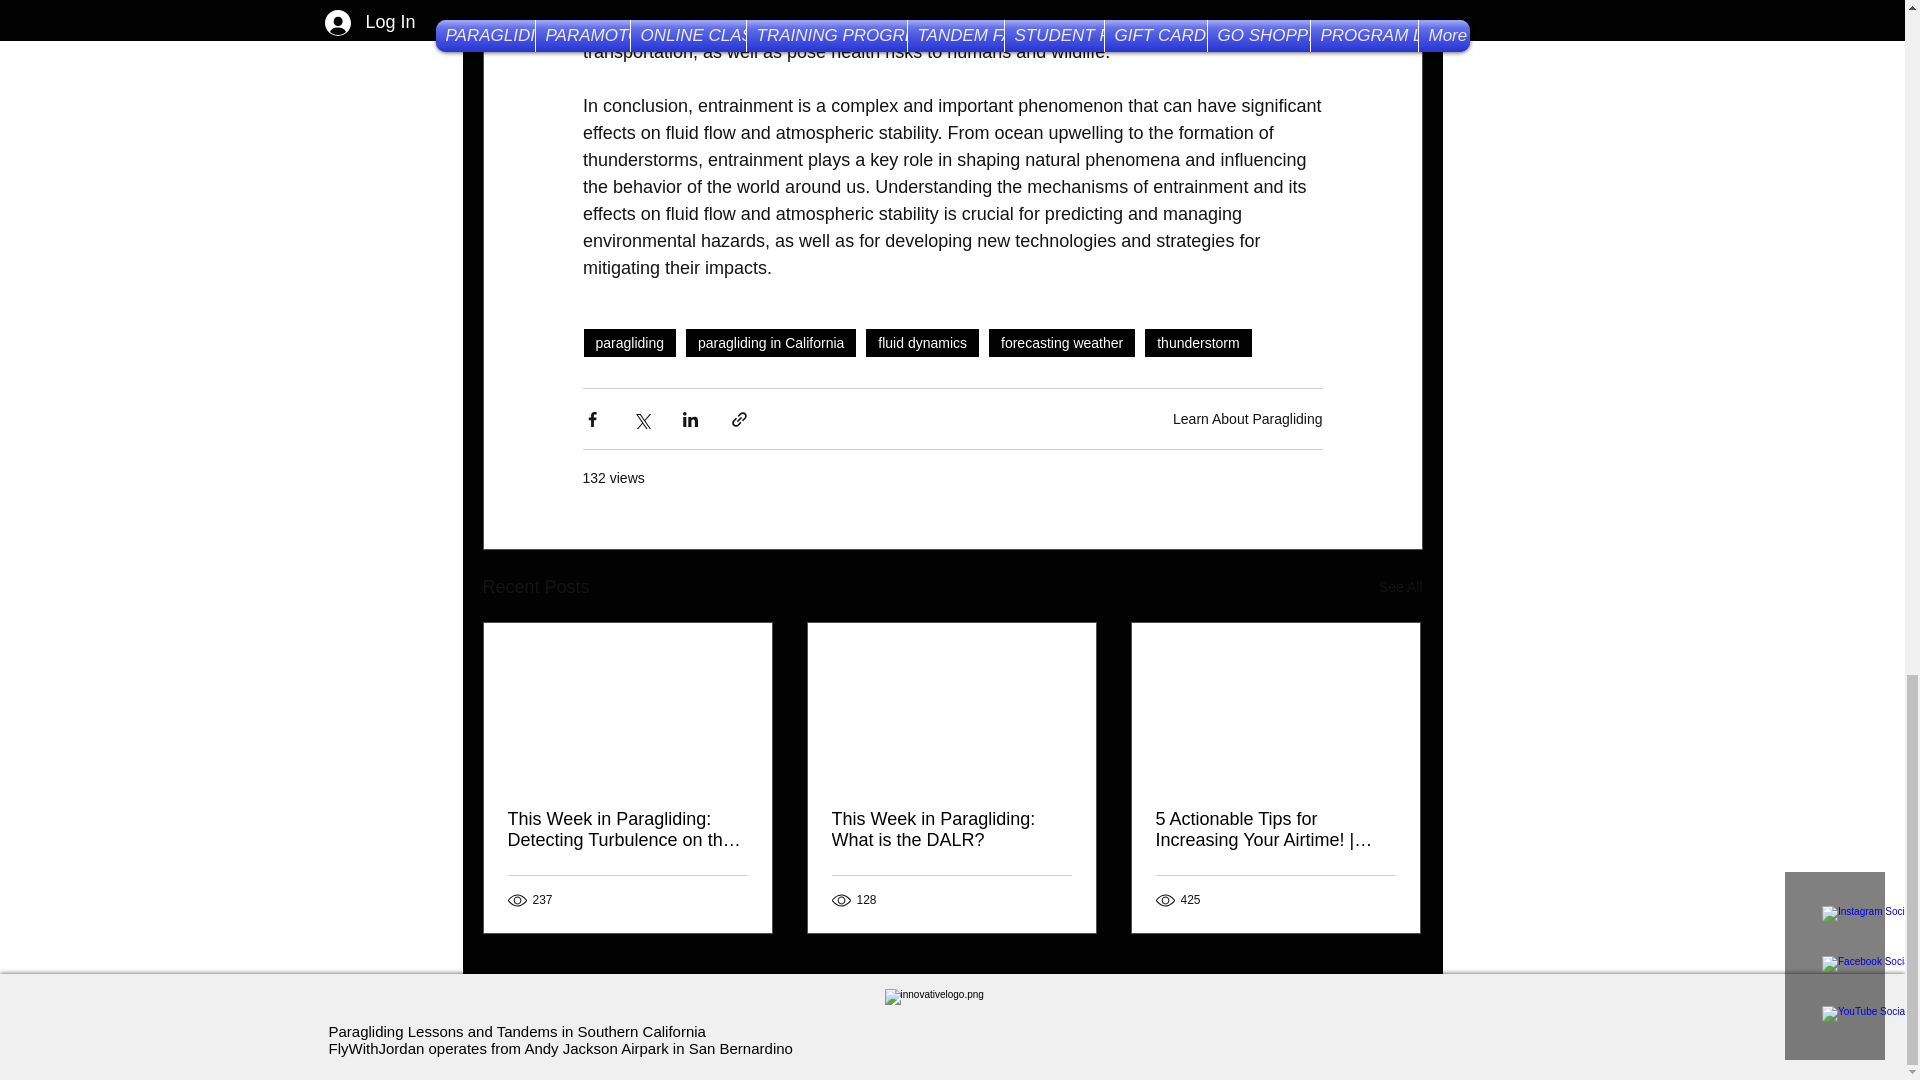 This screenshot has width=1920, height=1080. I want to click on This Week in Paragliding: What is the DALR?, so click(951, 830).